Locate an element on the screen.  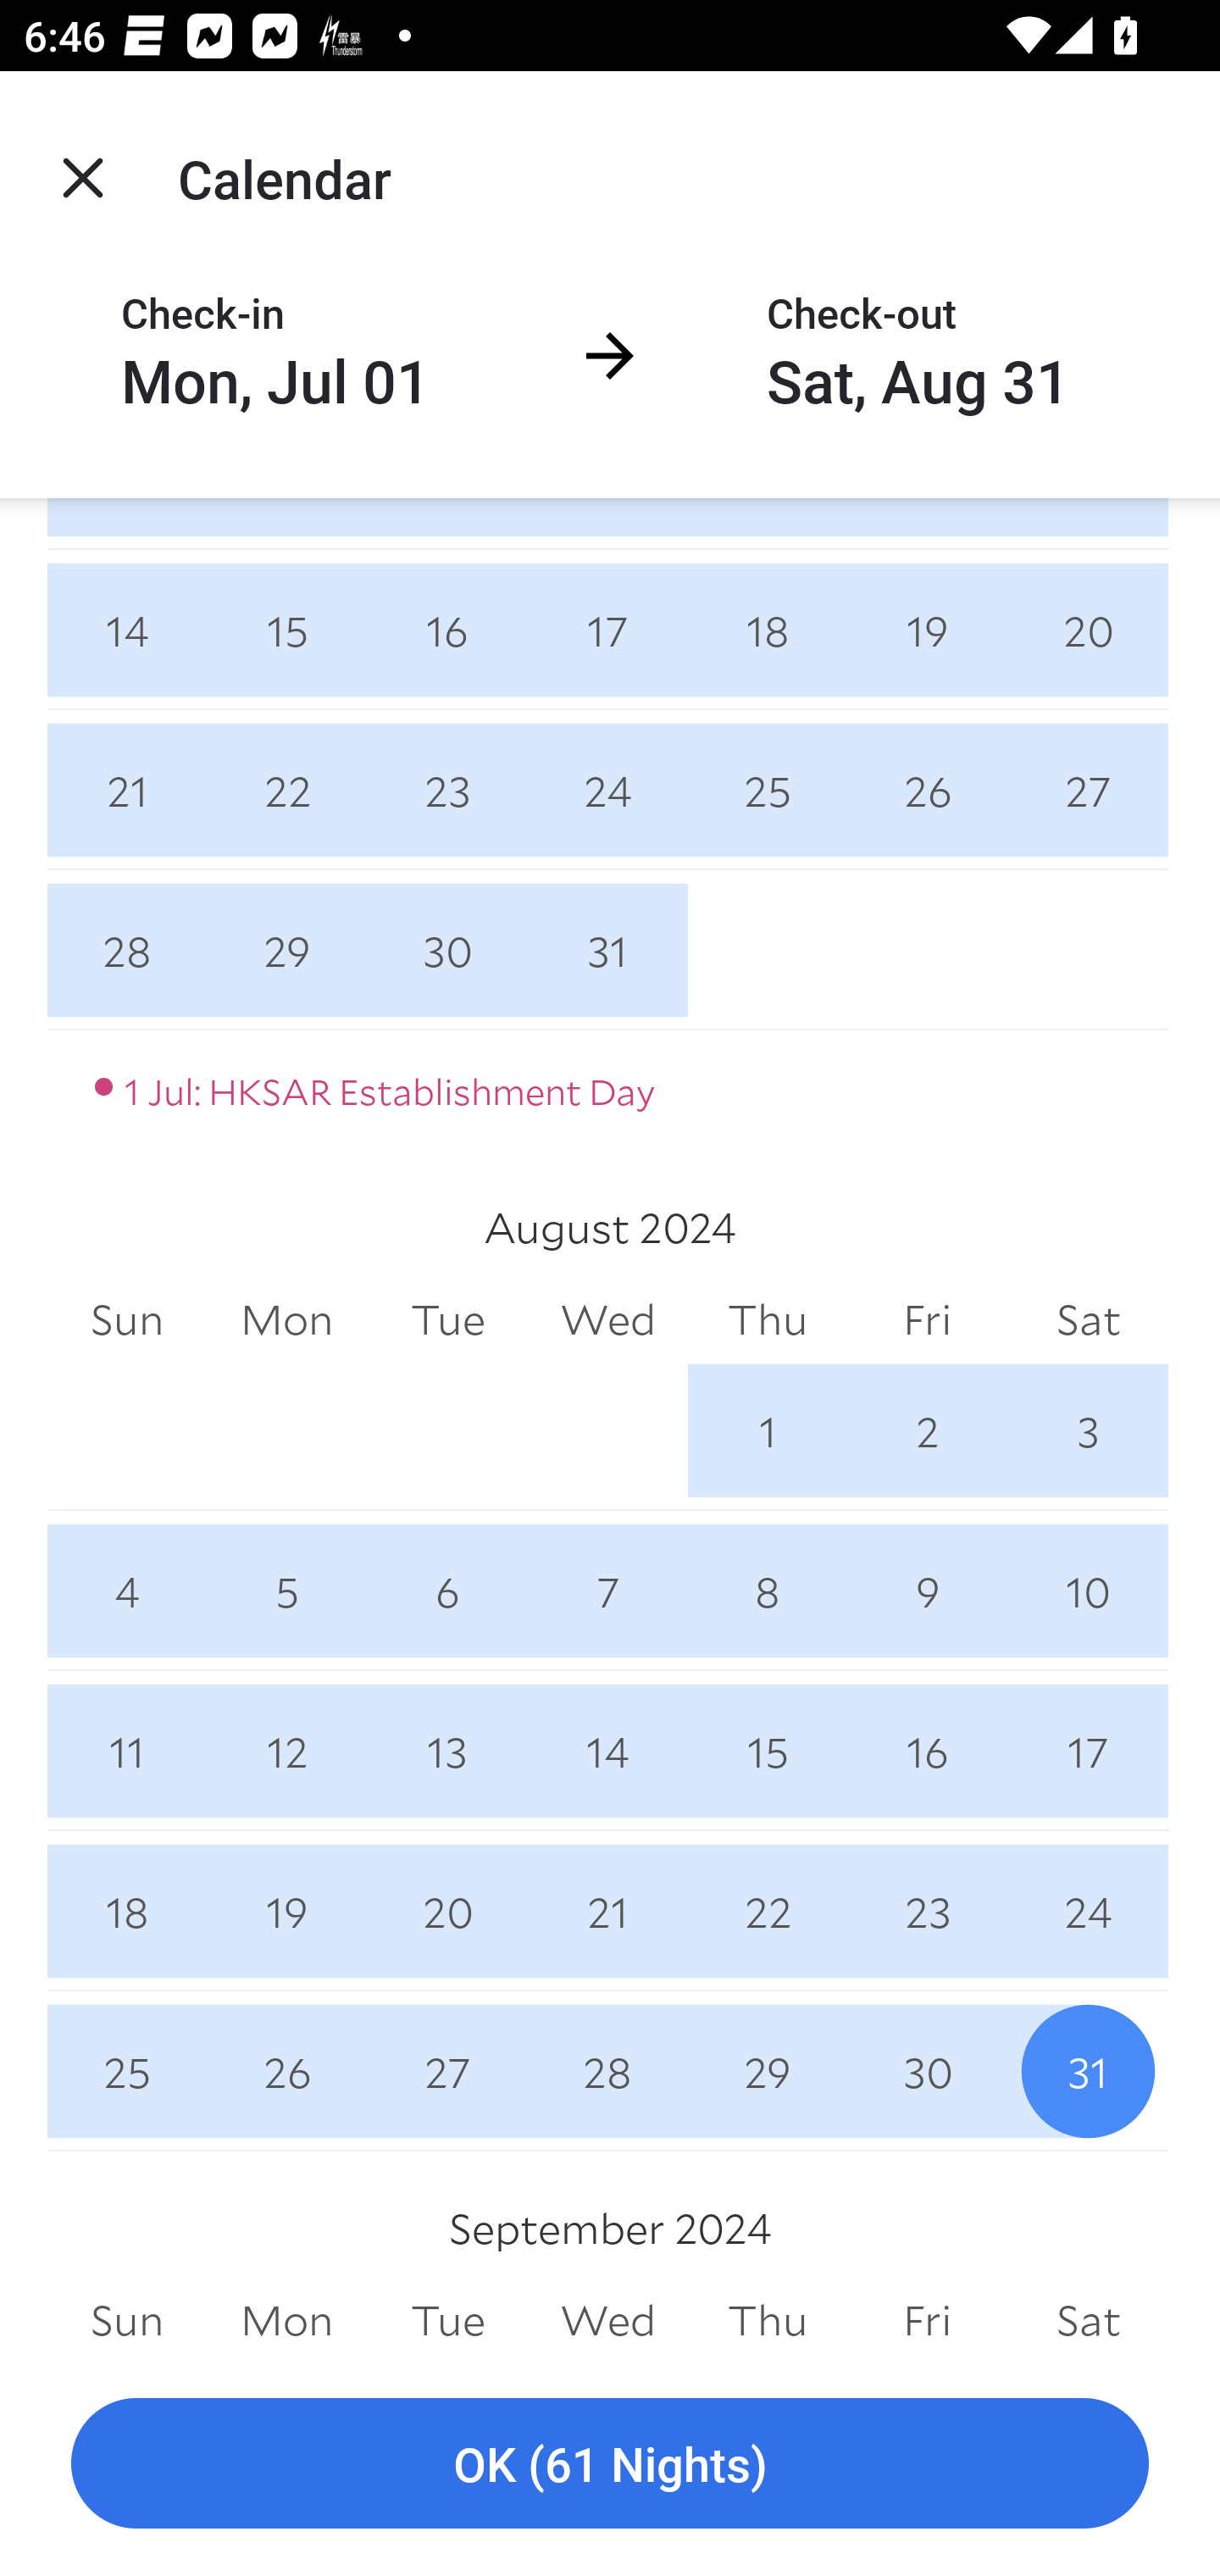
31 31 July 2024 is located at coordinates (608, 951).